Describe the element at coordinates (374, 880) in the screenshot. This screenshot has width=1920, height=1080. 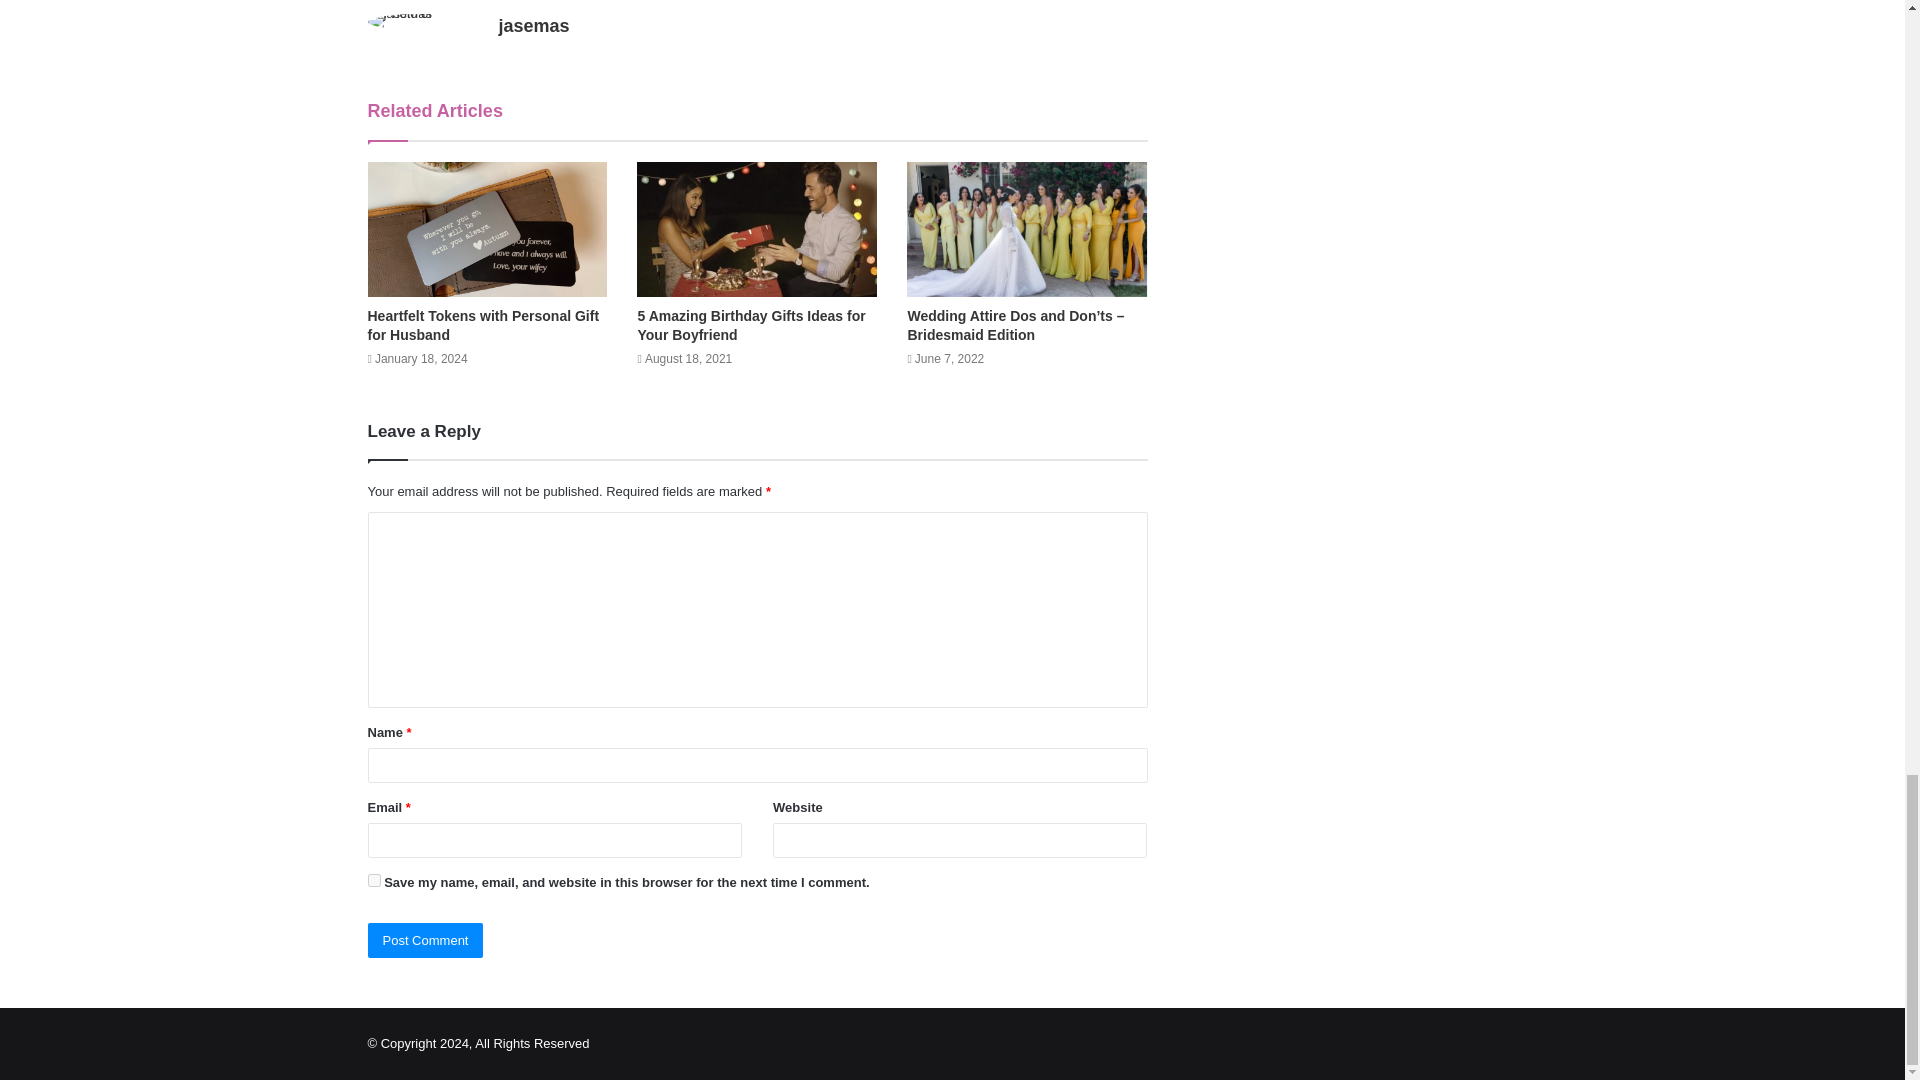
I see `yes` at that location.